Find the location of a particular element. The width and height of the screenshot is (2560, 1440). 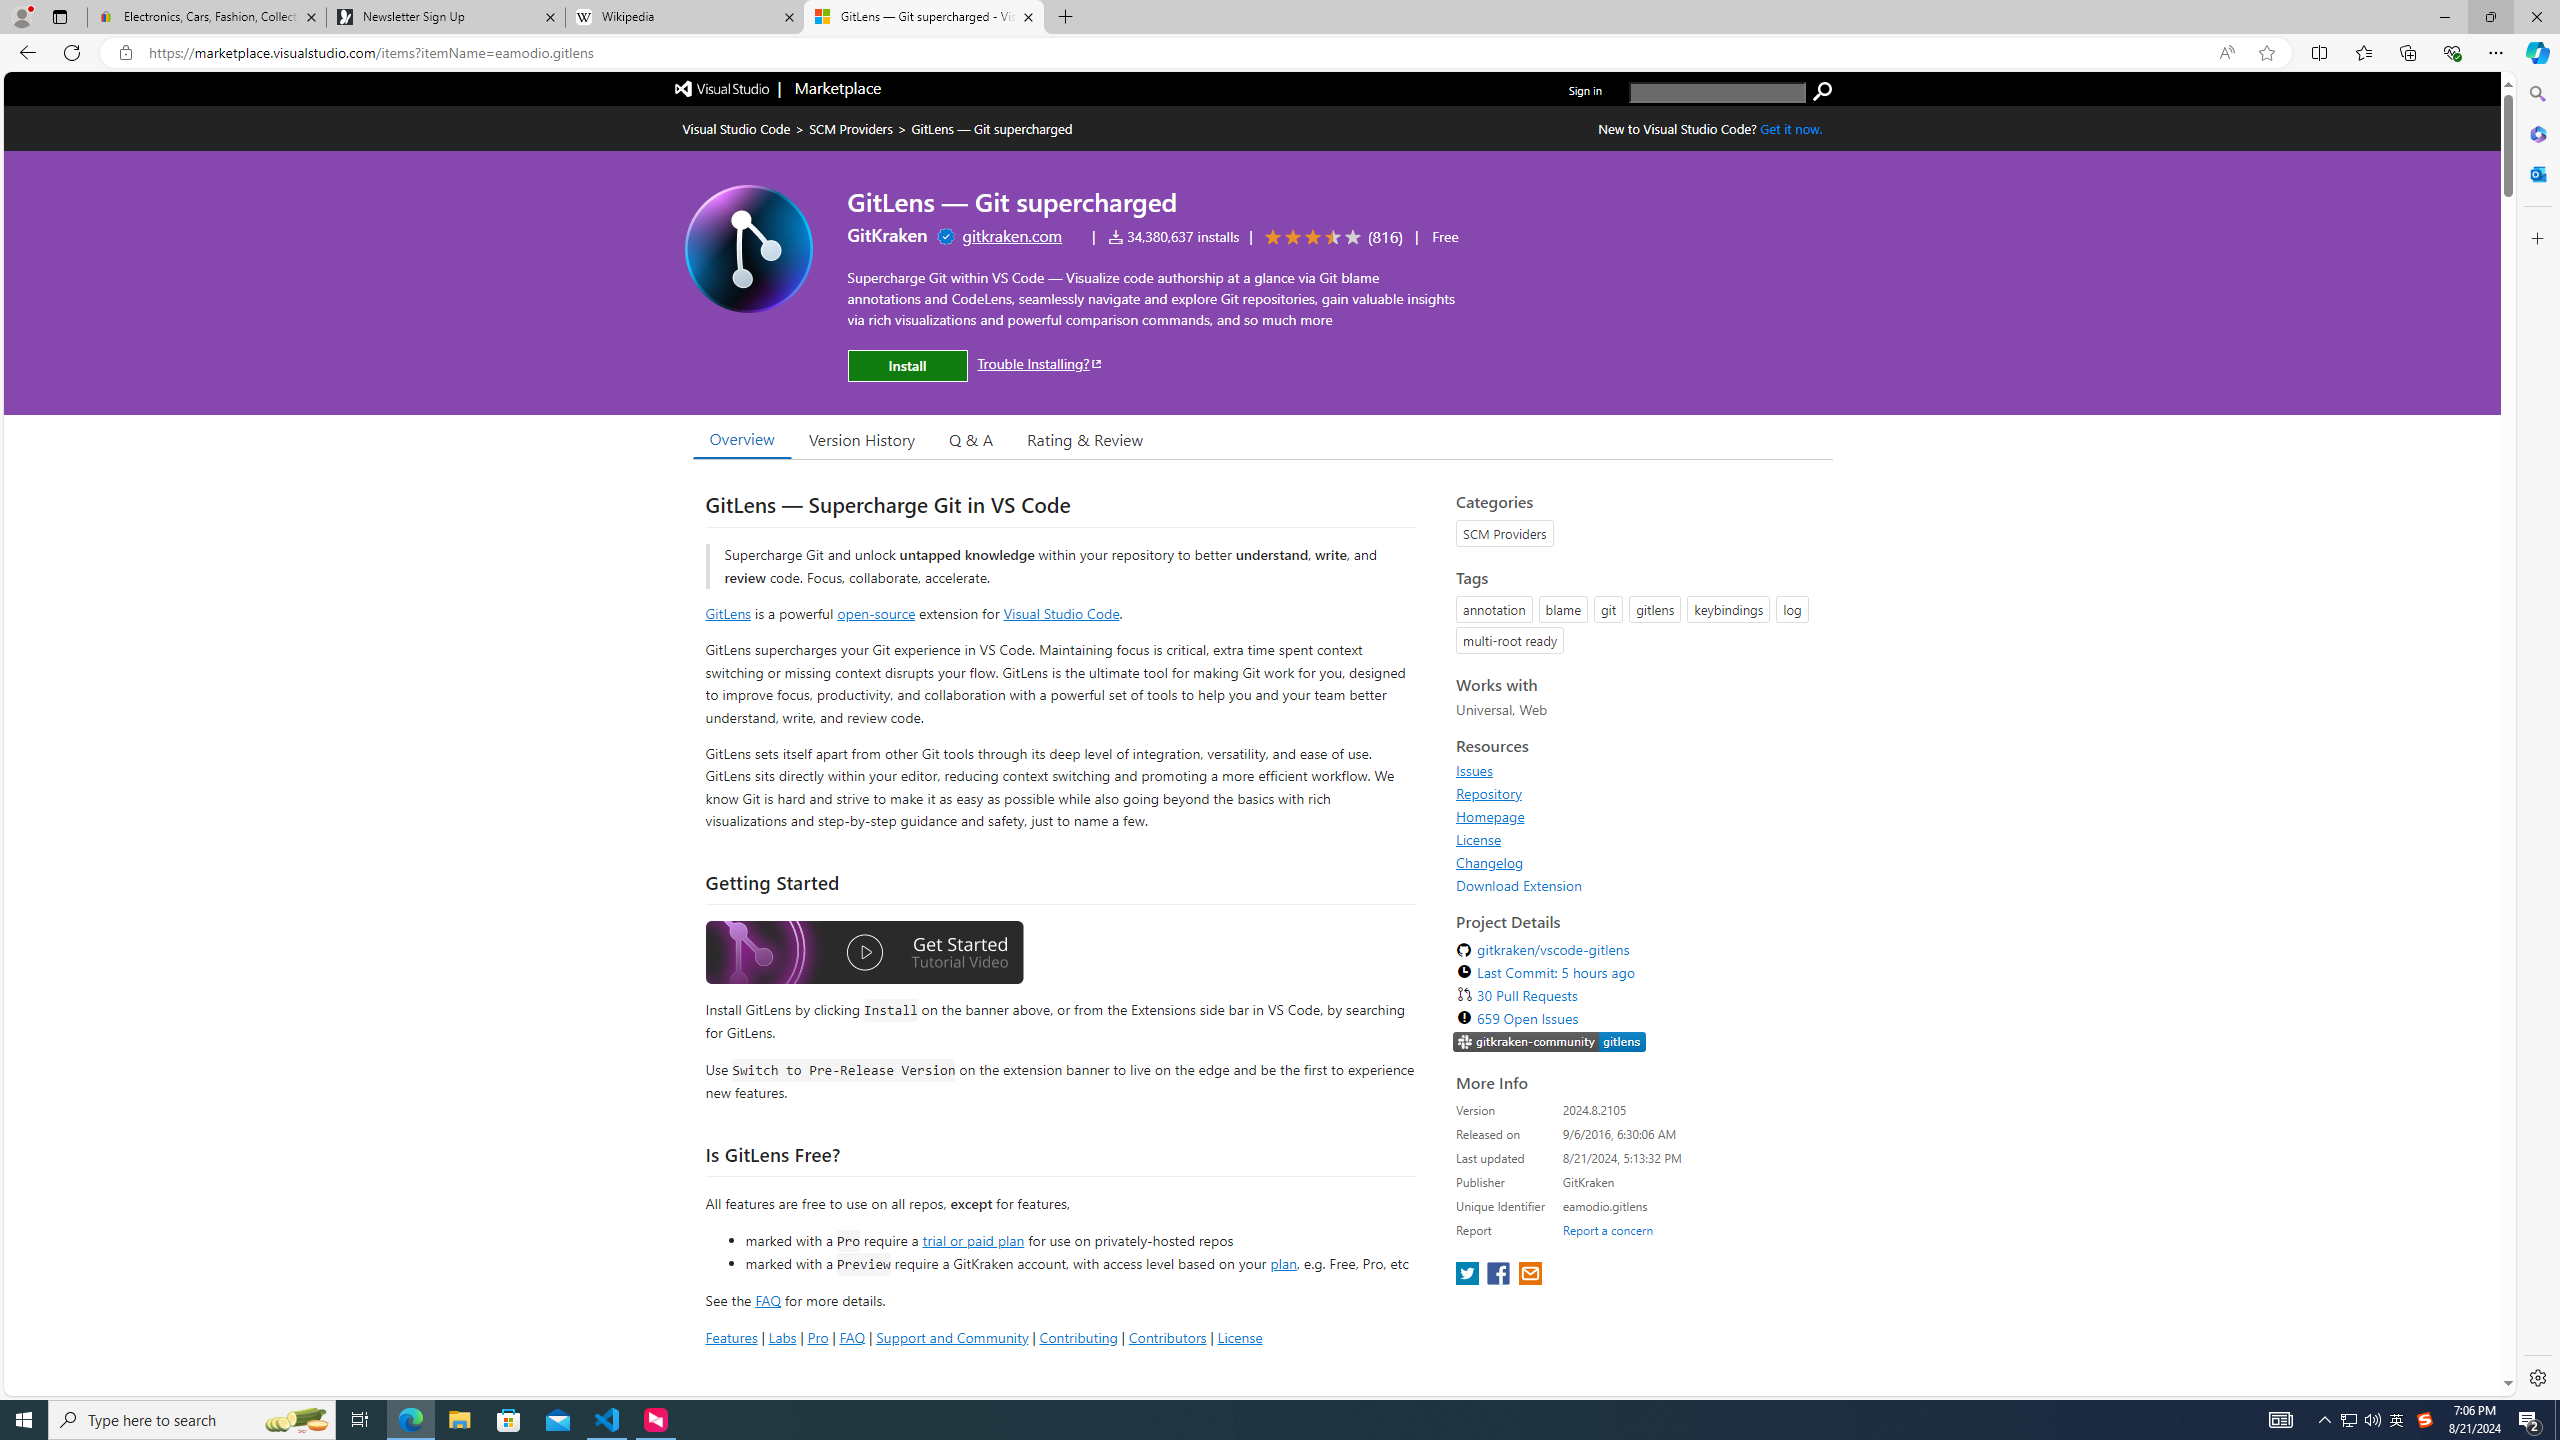

Wikipedia is located at coordinates (686, 17).